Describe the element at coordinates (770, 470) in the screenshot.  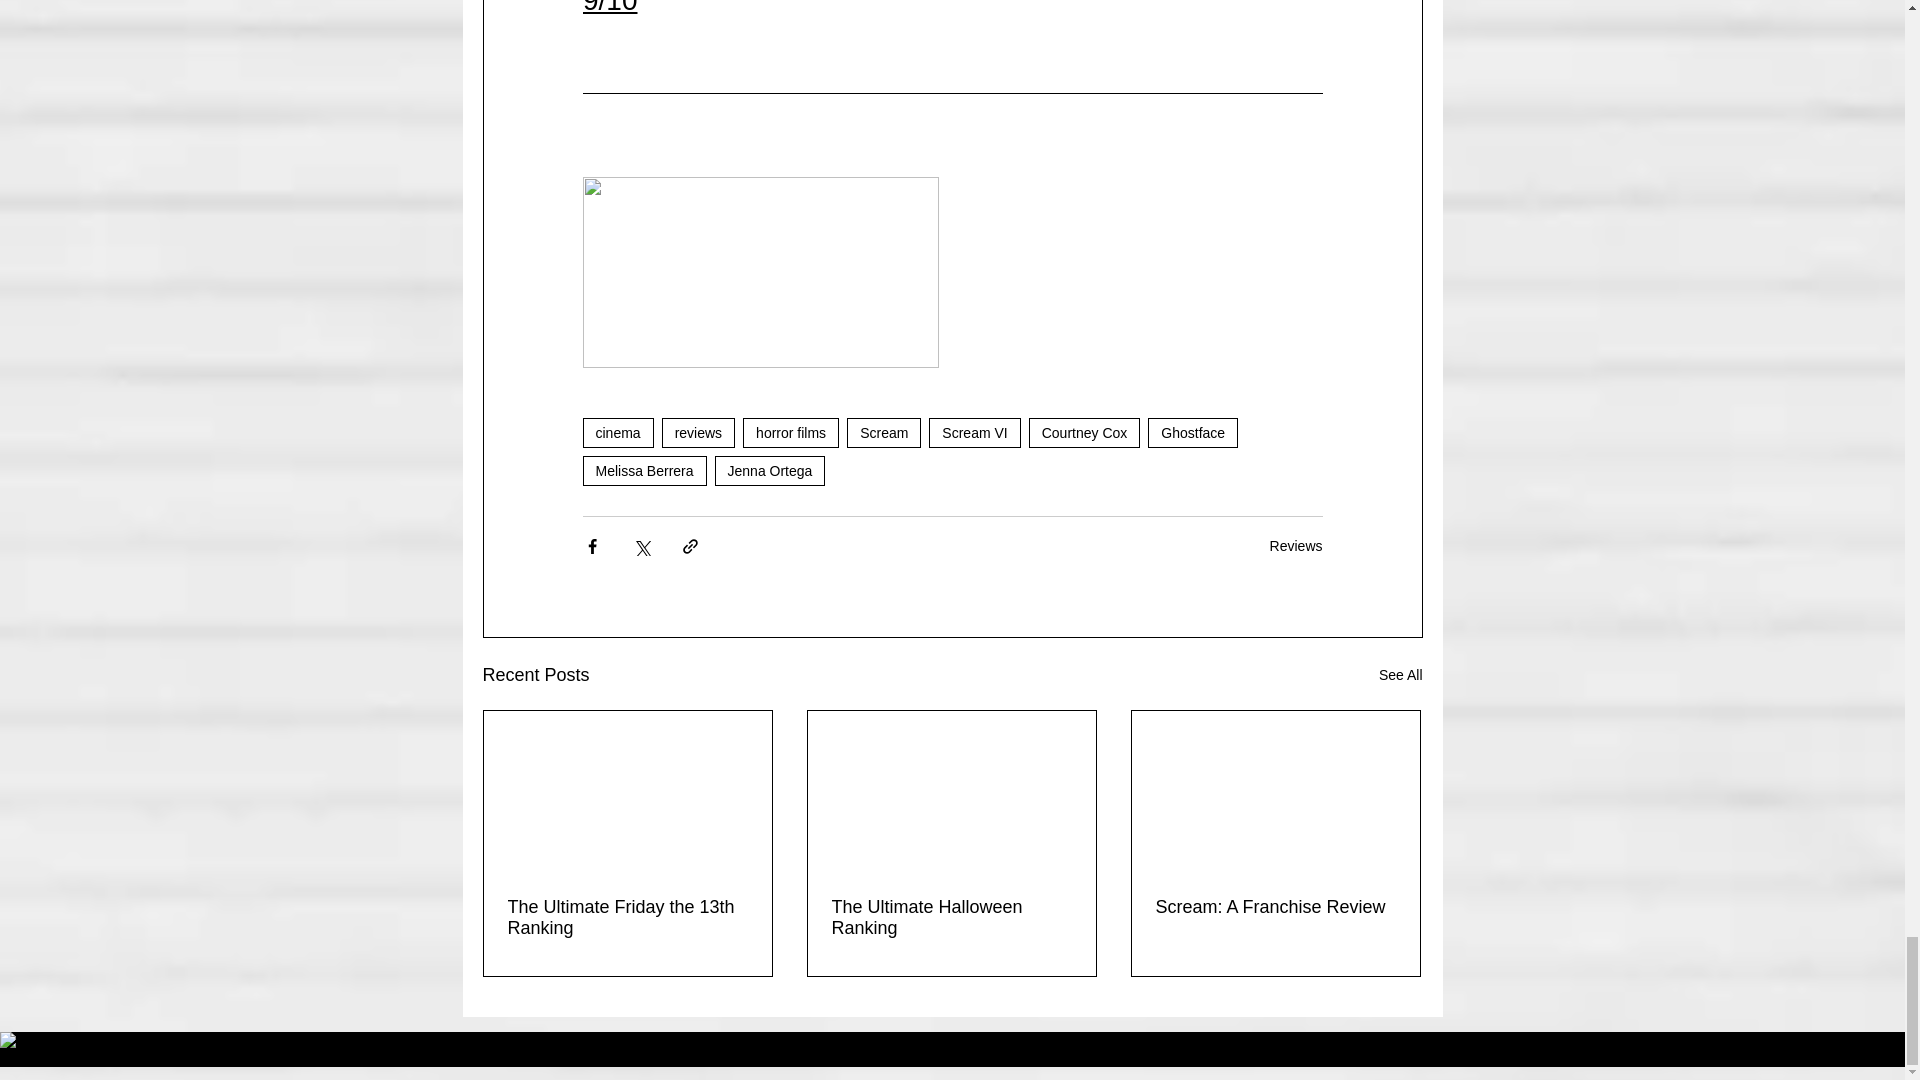
I see `Jenna Ortega` at that location.